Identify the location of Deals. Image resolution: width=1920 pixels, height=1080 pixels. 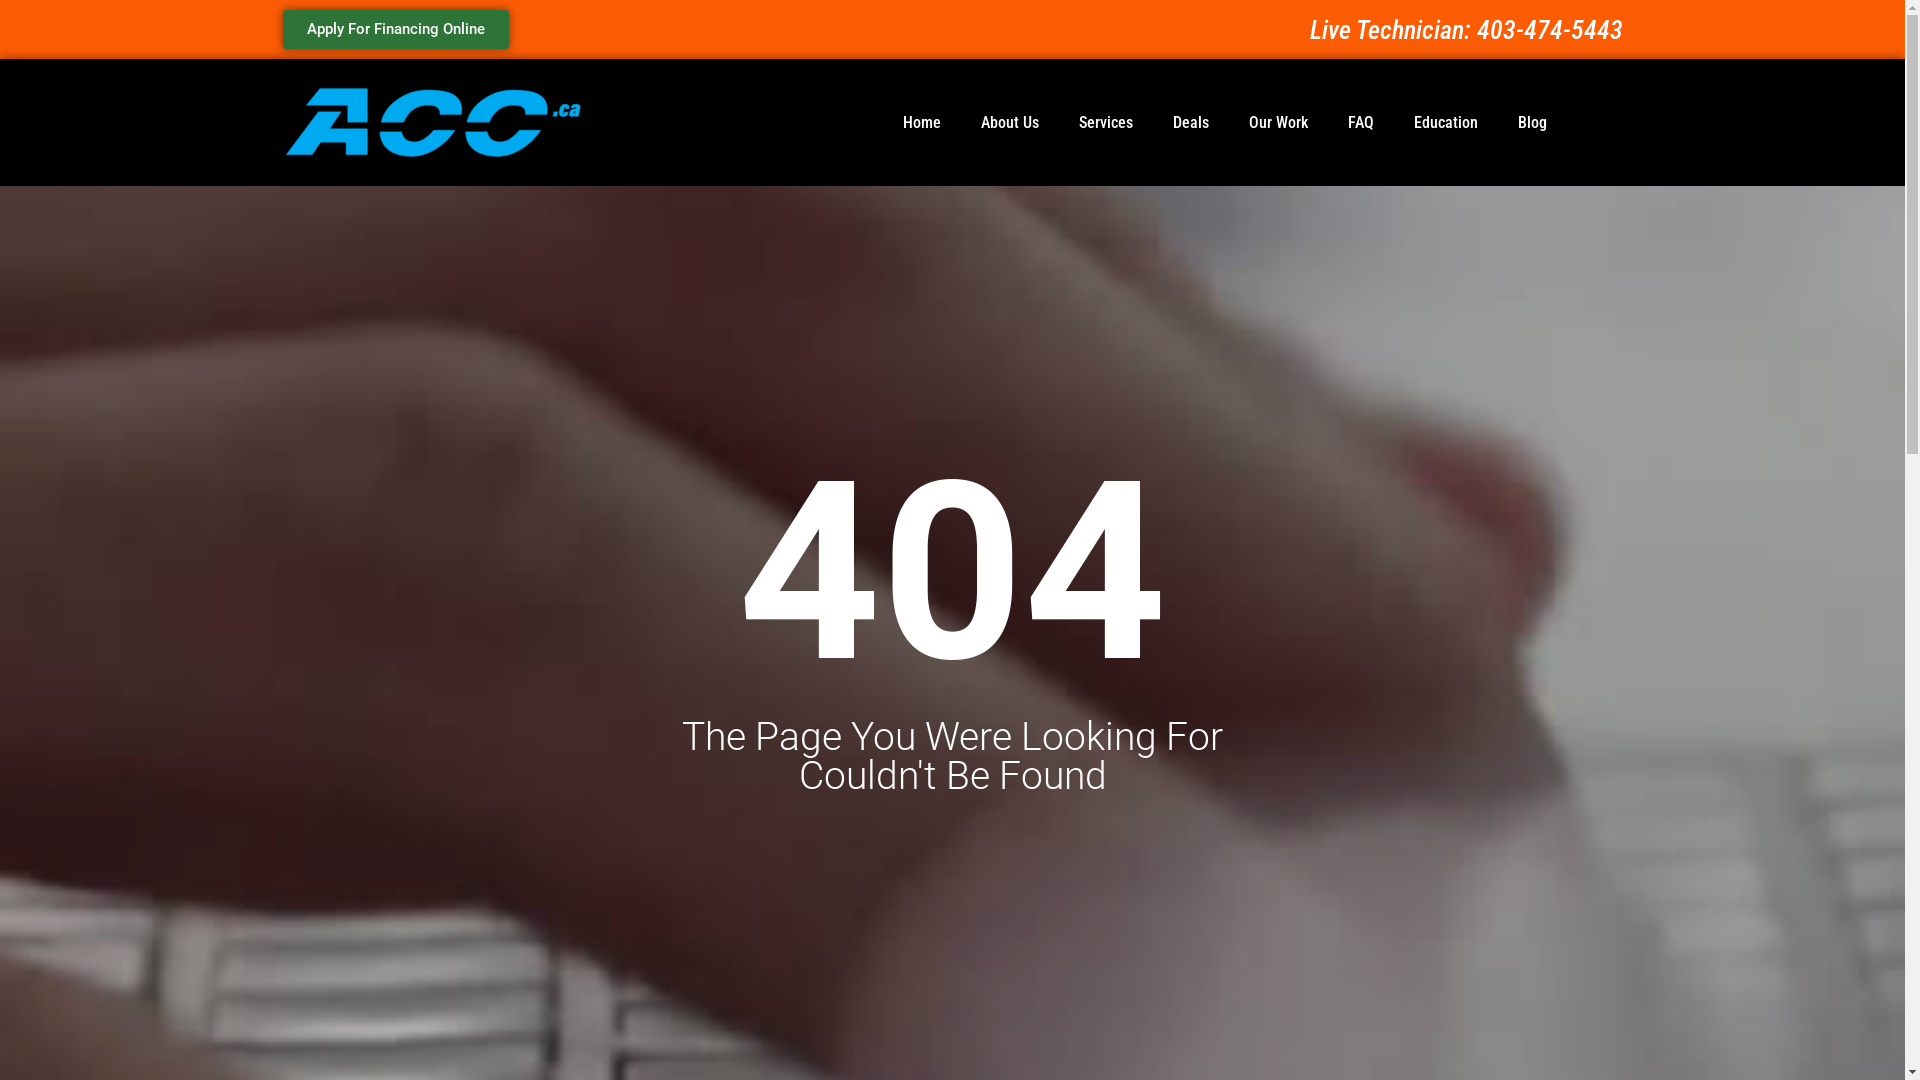
(1190, 123).